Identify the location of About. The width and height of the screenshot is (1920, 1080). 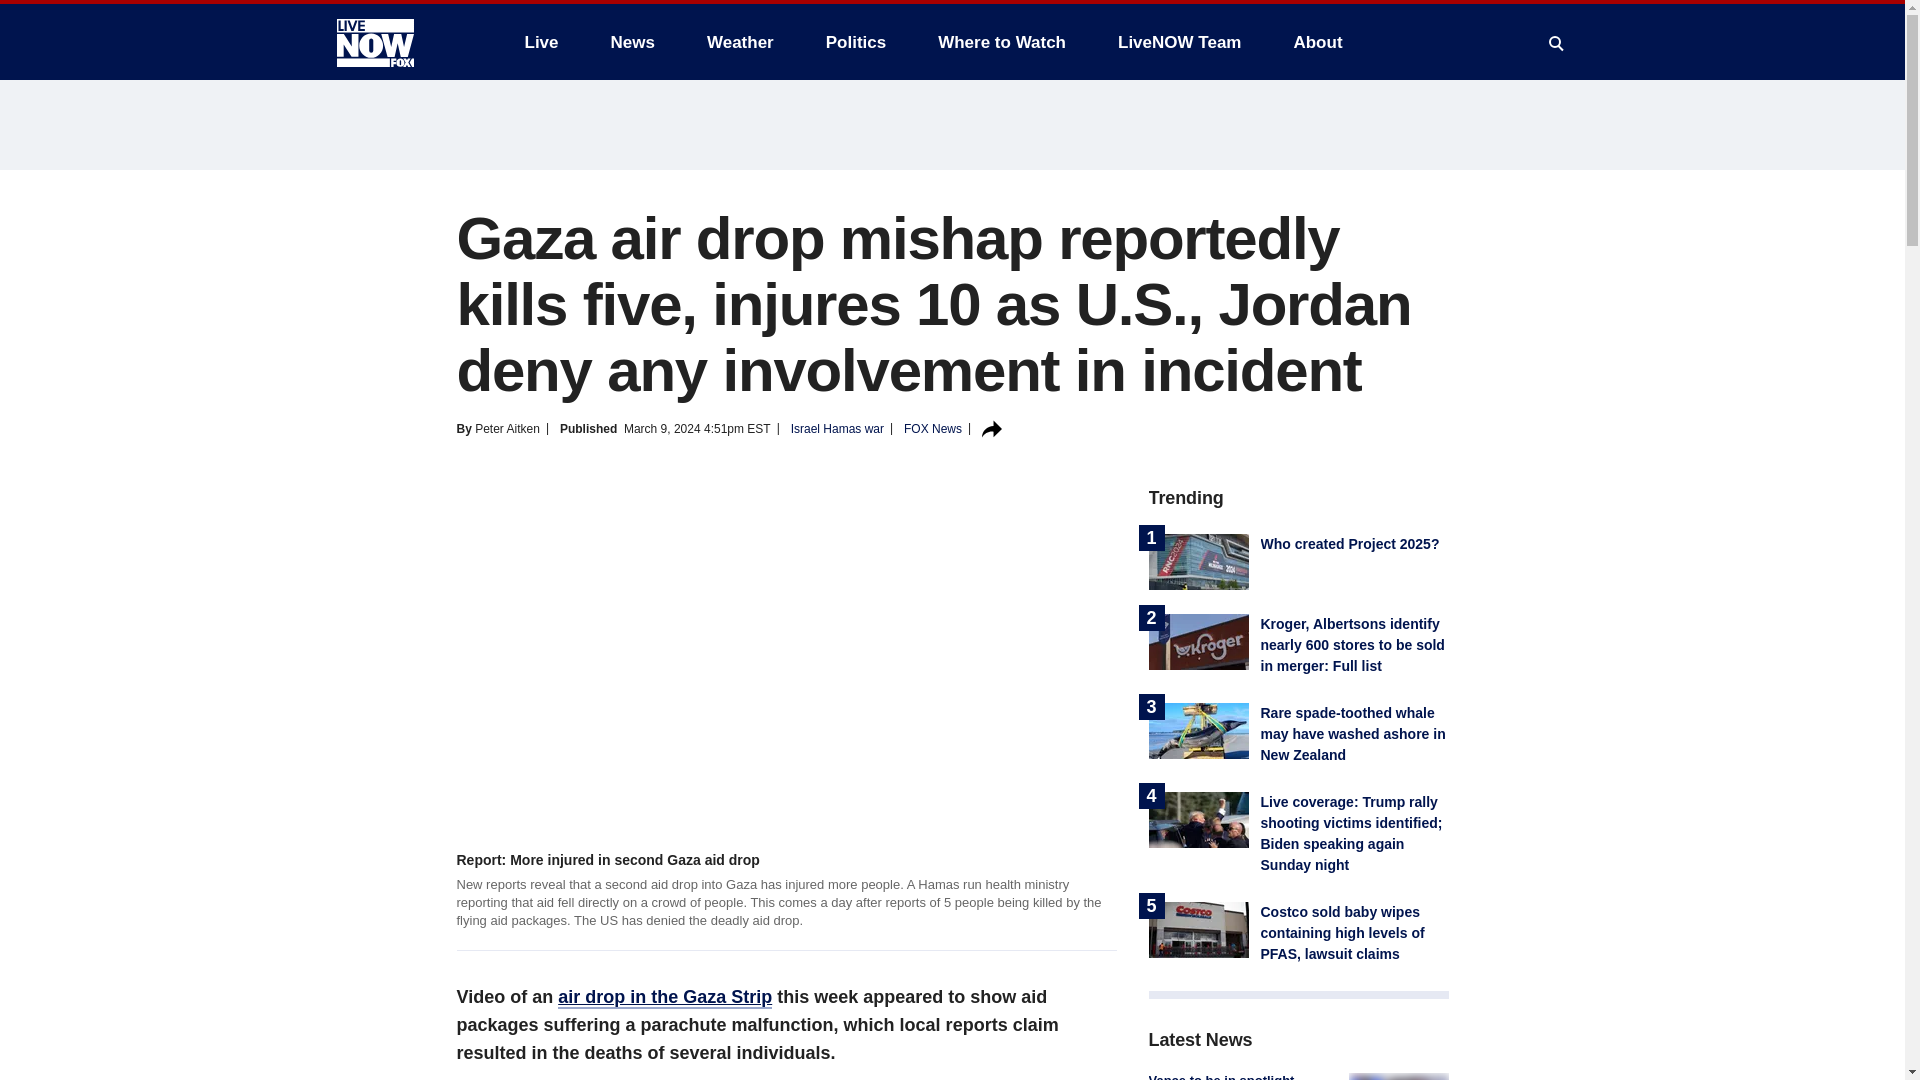
(1316, 42).